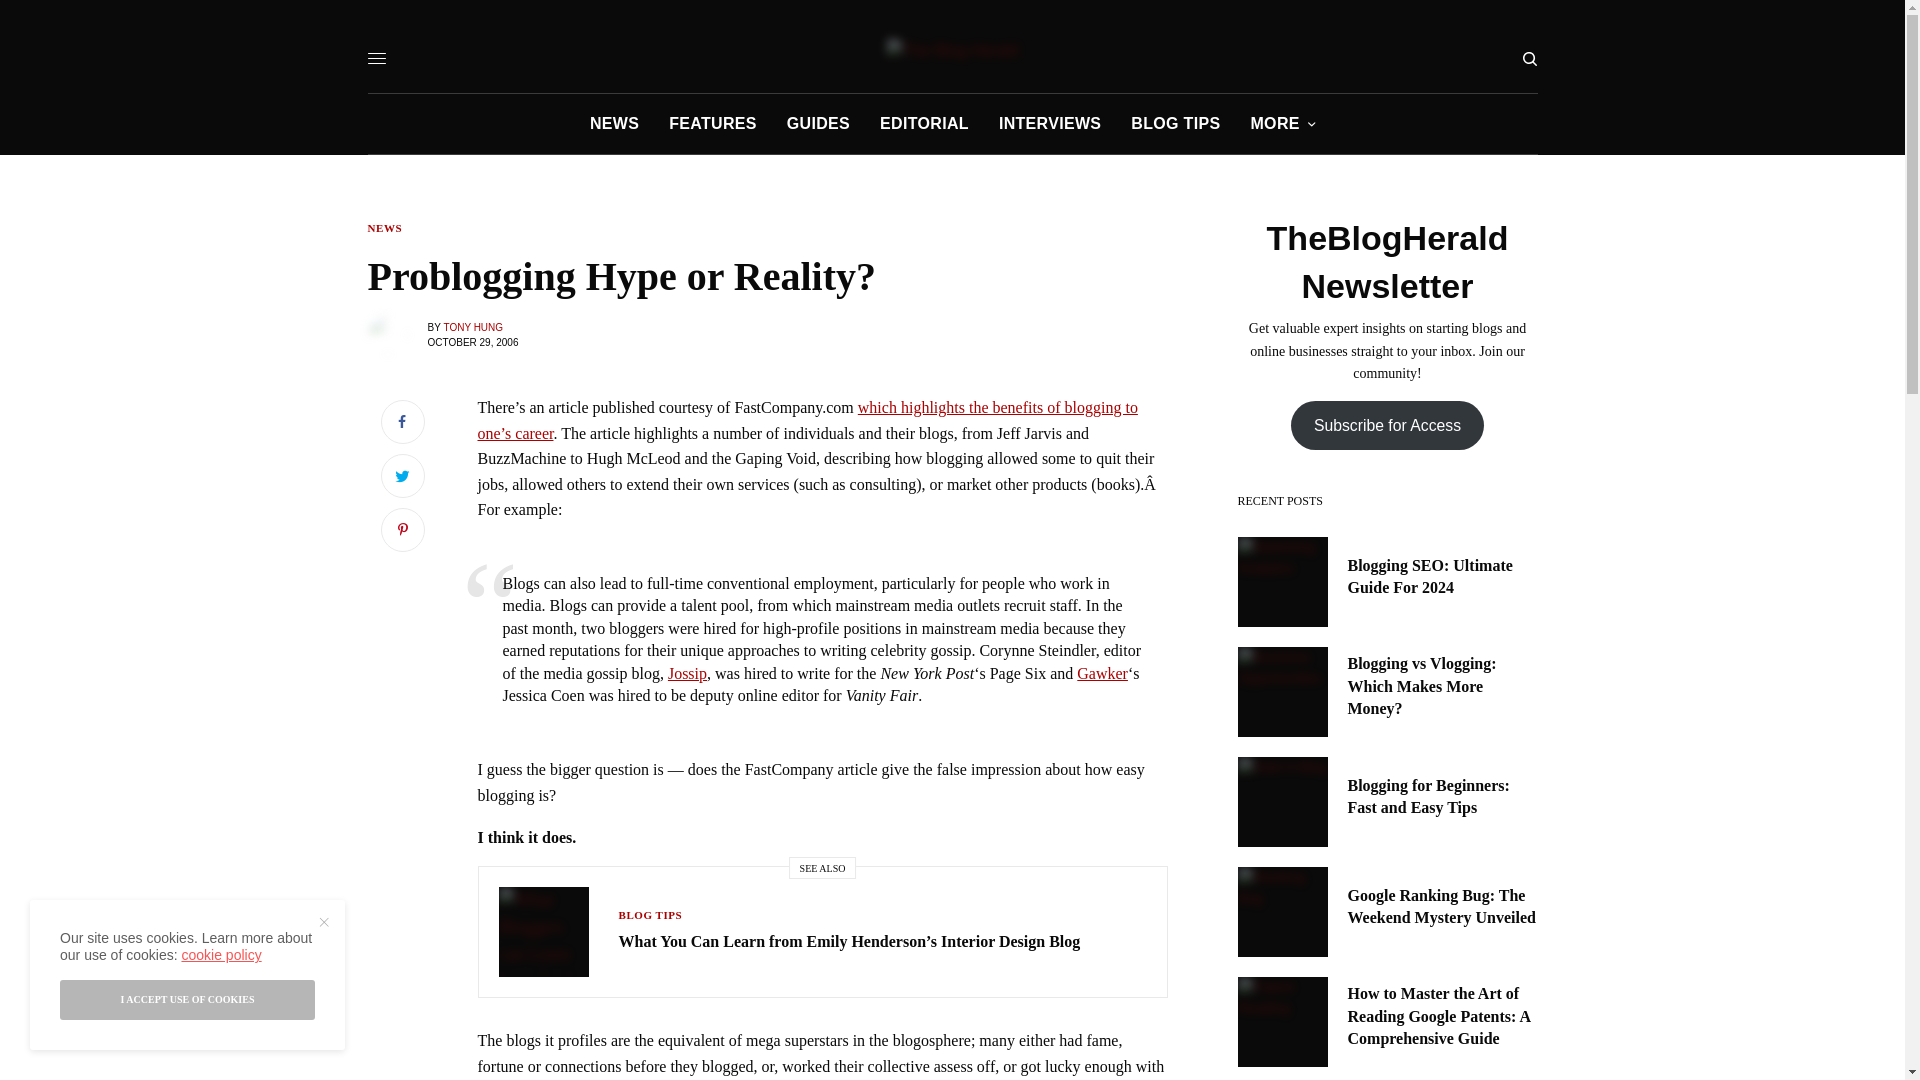 The width and height of the screenshot is (1920, 1080). I want to click on Google Ranking Bug: The Weekend Mystery Unveiled, so click(1442, 906).